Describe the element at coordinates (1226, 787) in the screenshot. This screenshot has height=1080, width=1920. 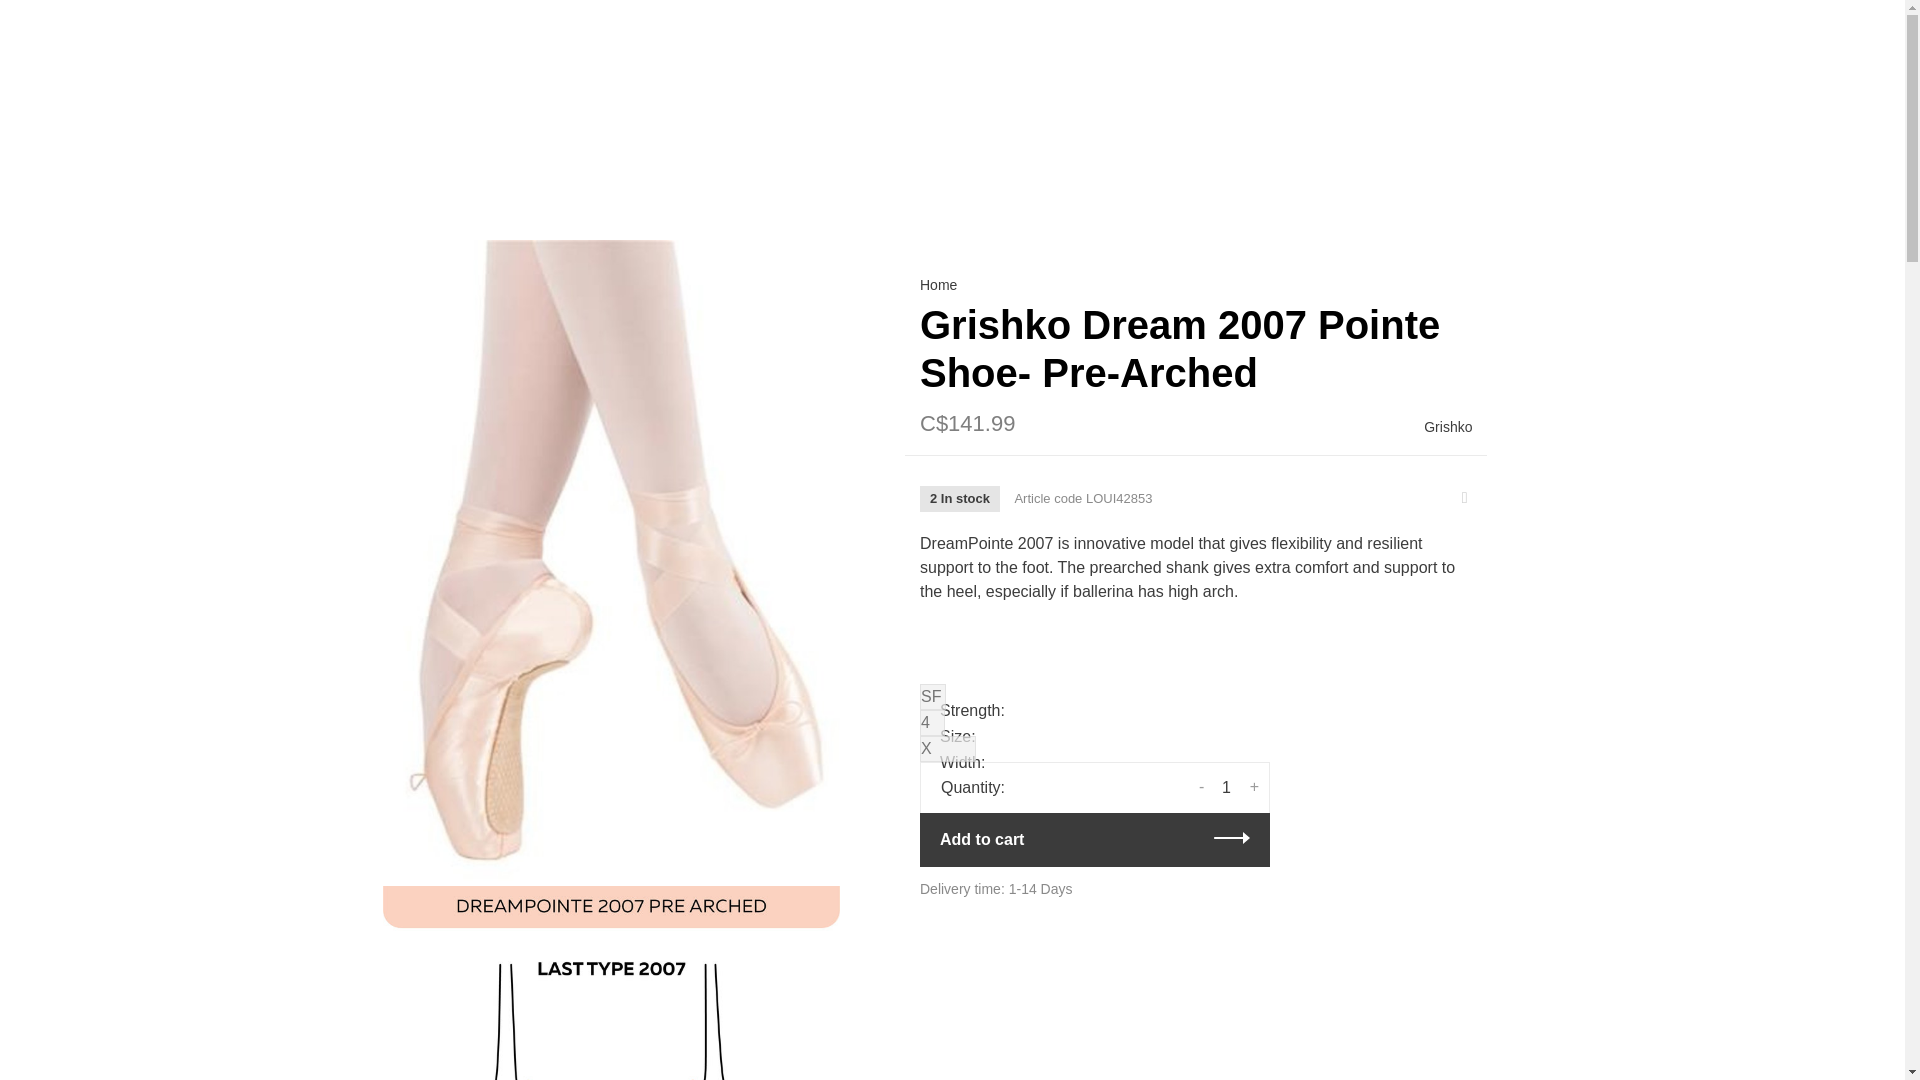
I see `1` at that location.